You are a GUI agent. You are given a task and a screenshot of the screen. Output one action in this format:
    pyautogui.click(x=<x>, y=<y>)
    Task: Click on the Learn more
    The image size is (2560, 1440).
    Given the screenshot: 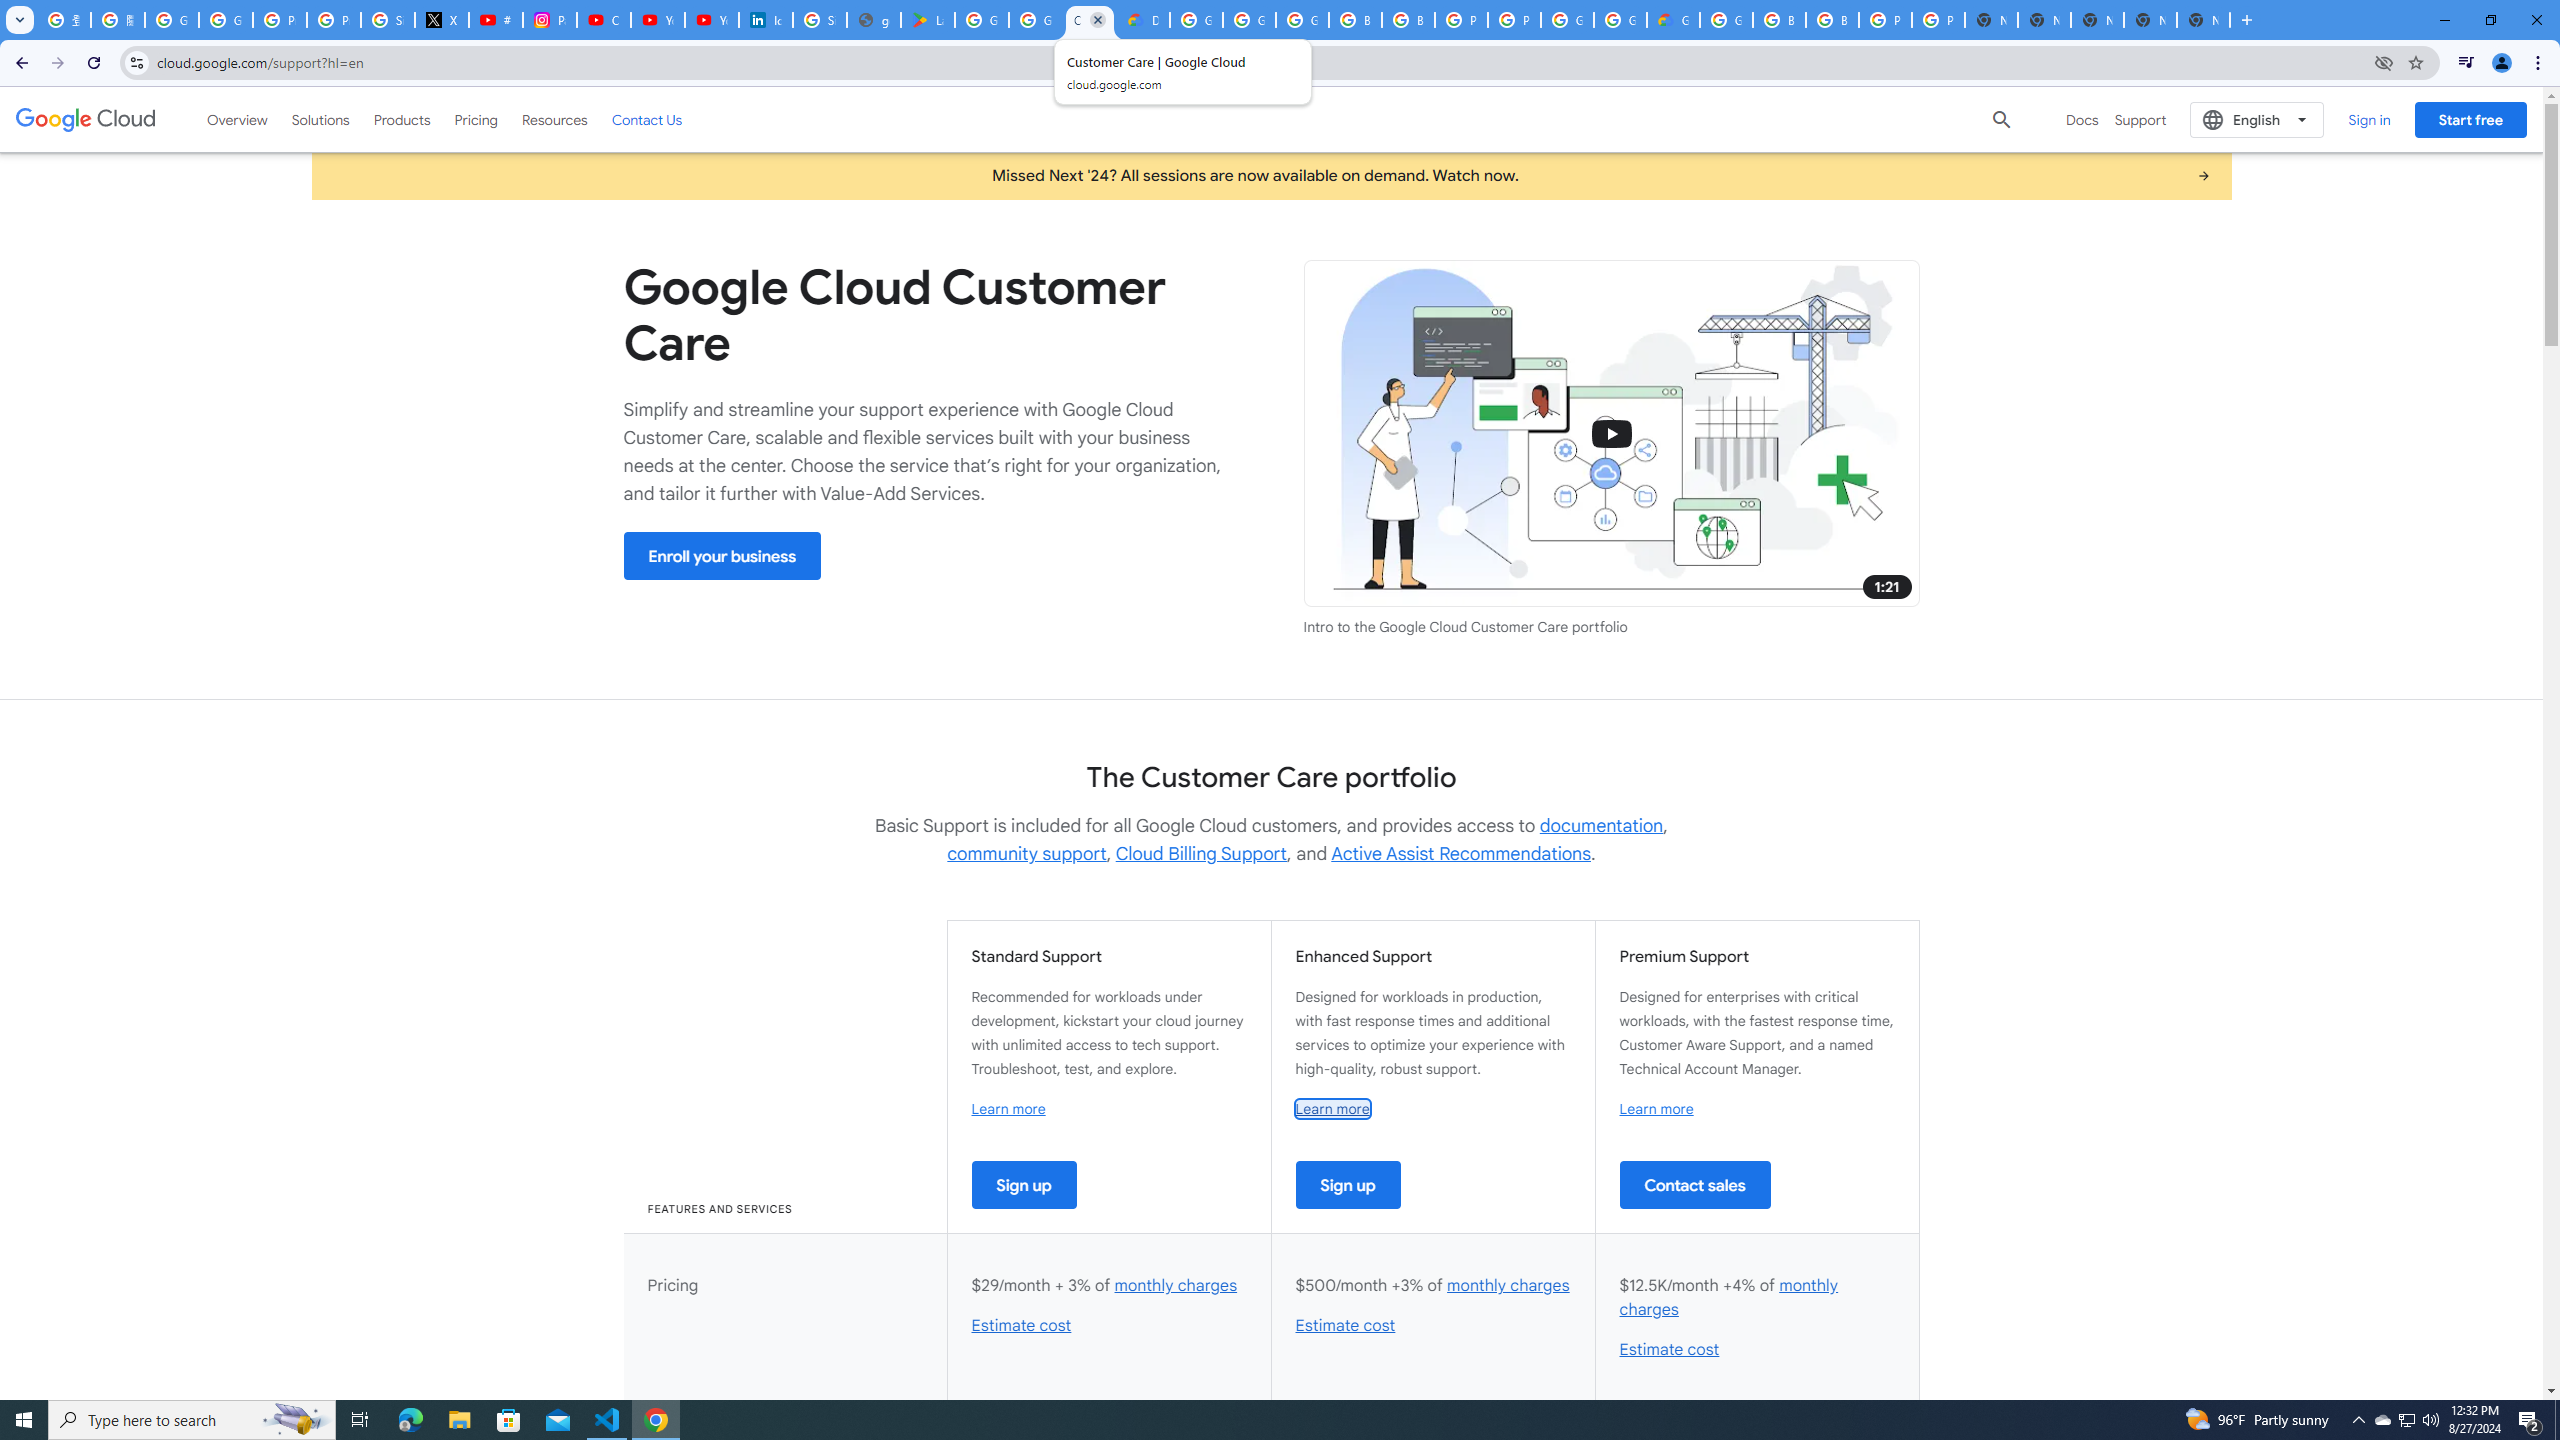 What is the action you would take?
    pyautogui.click(x=1656, y=1108)
    